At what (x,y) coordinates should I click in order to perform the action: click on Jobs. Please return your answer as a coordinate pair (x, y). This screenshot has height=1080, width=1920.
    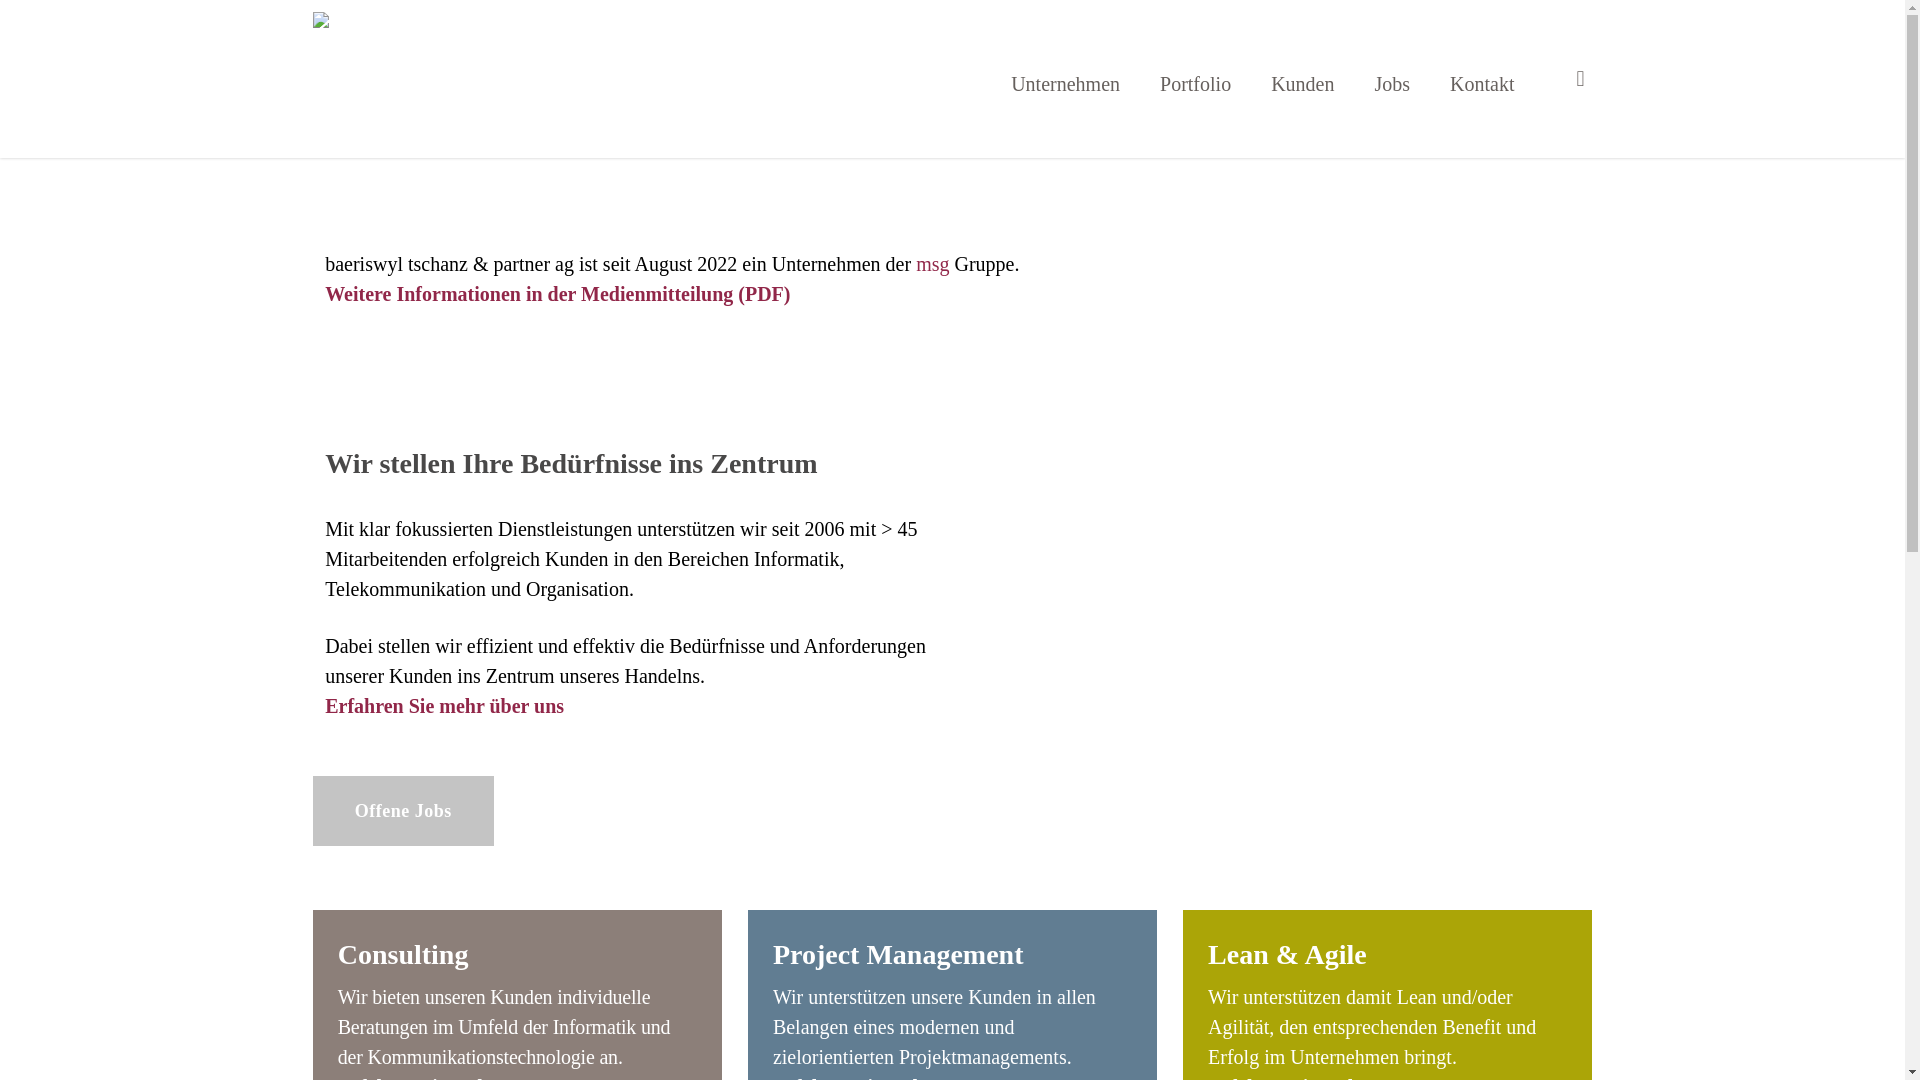
    Looking at the image, I should click on (1392, 79).